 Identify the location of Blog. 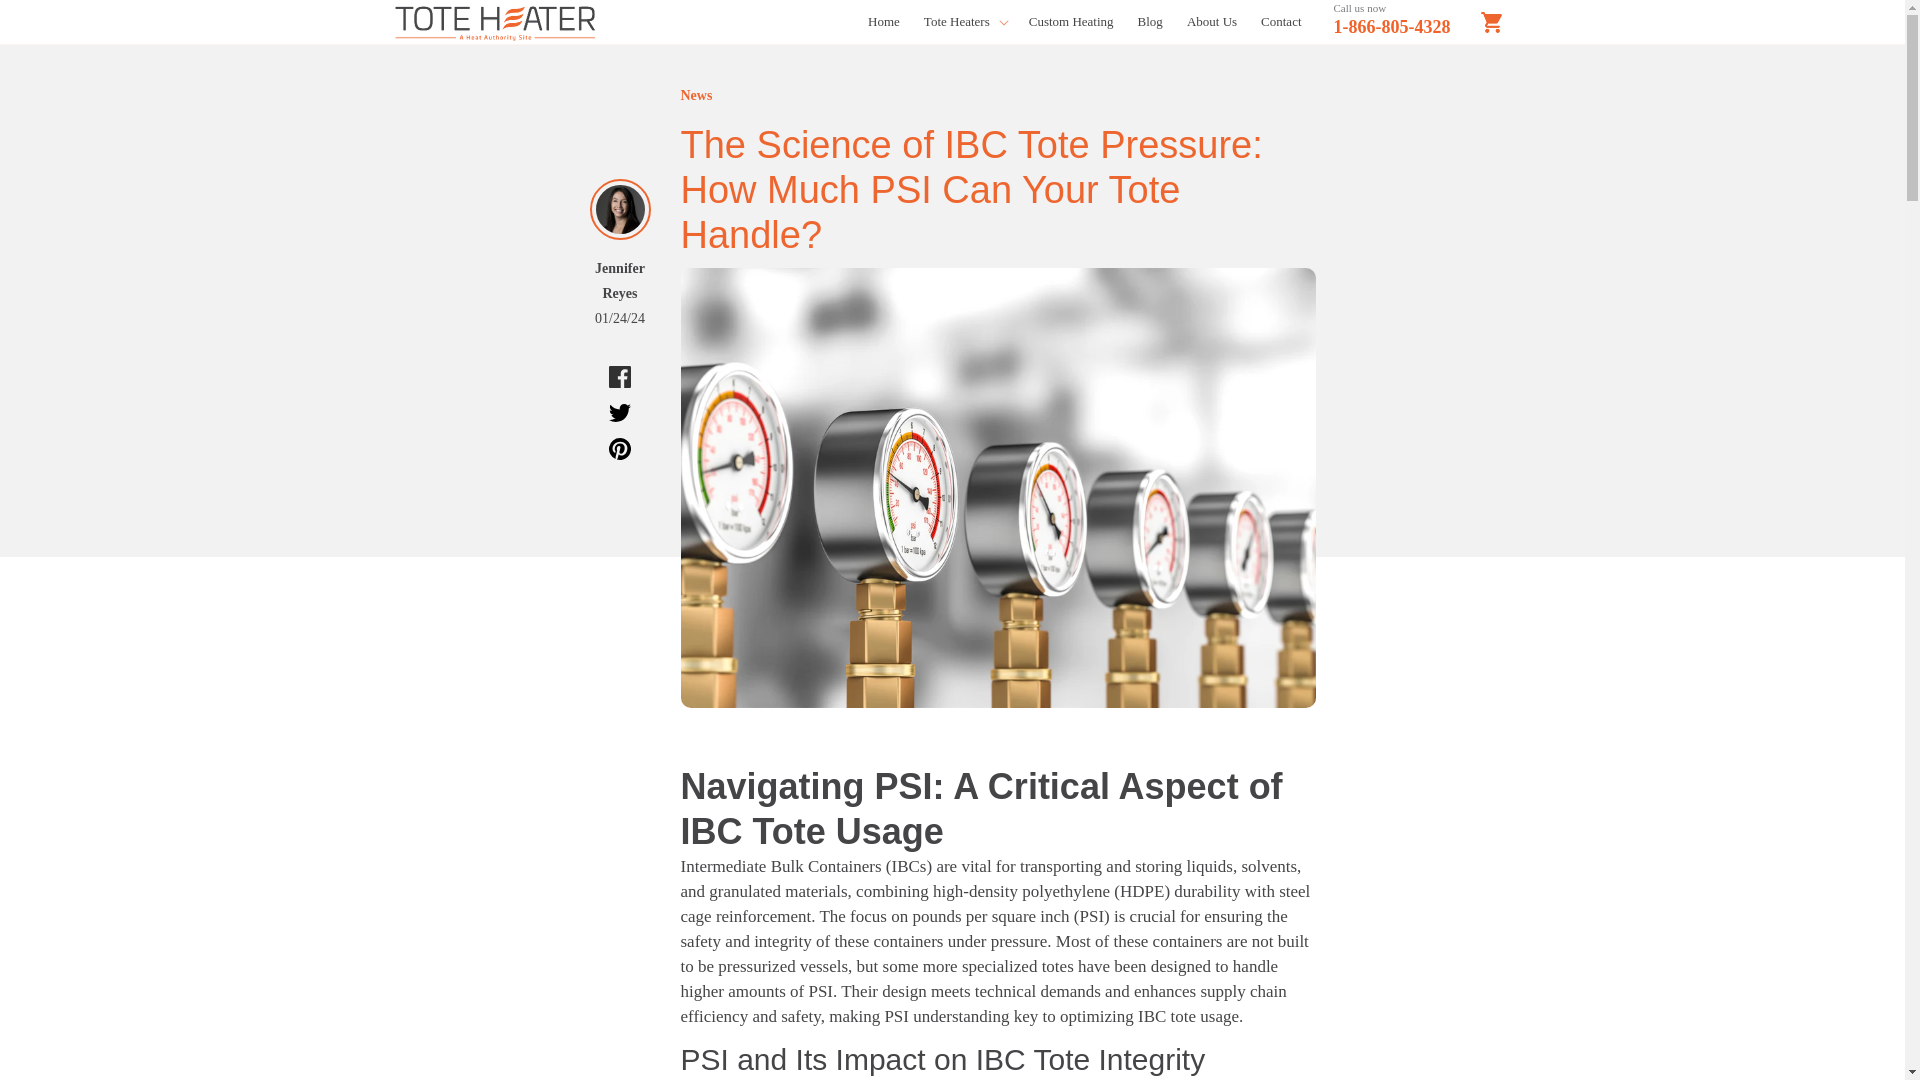
(1150, 22).